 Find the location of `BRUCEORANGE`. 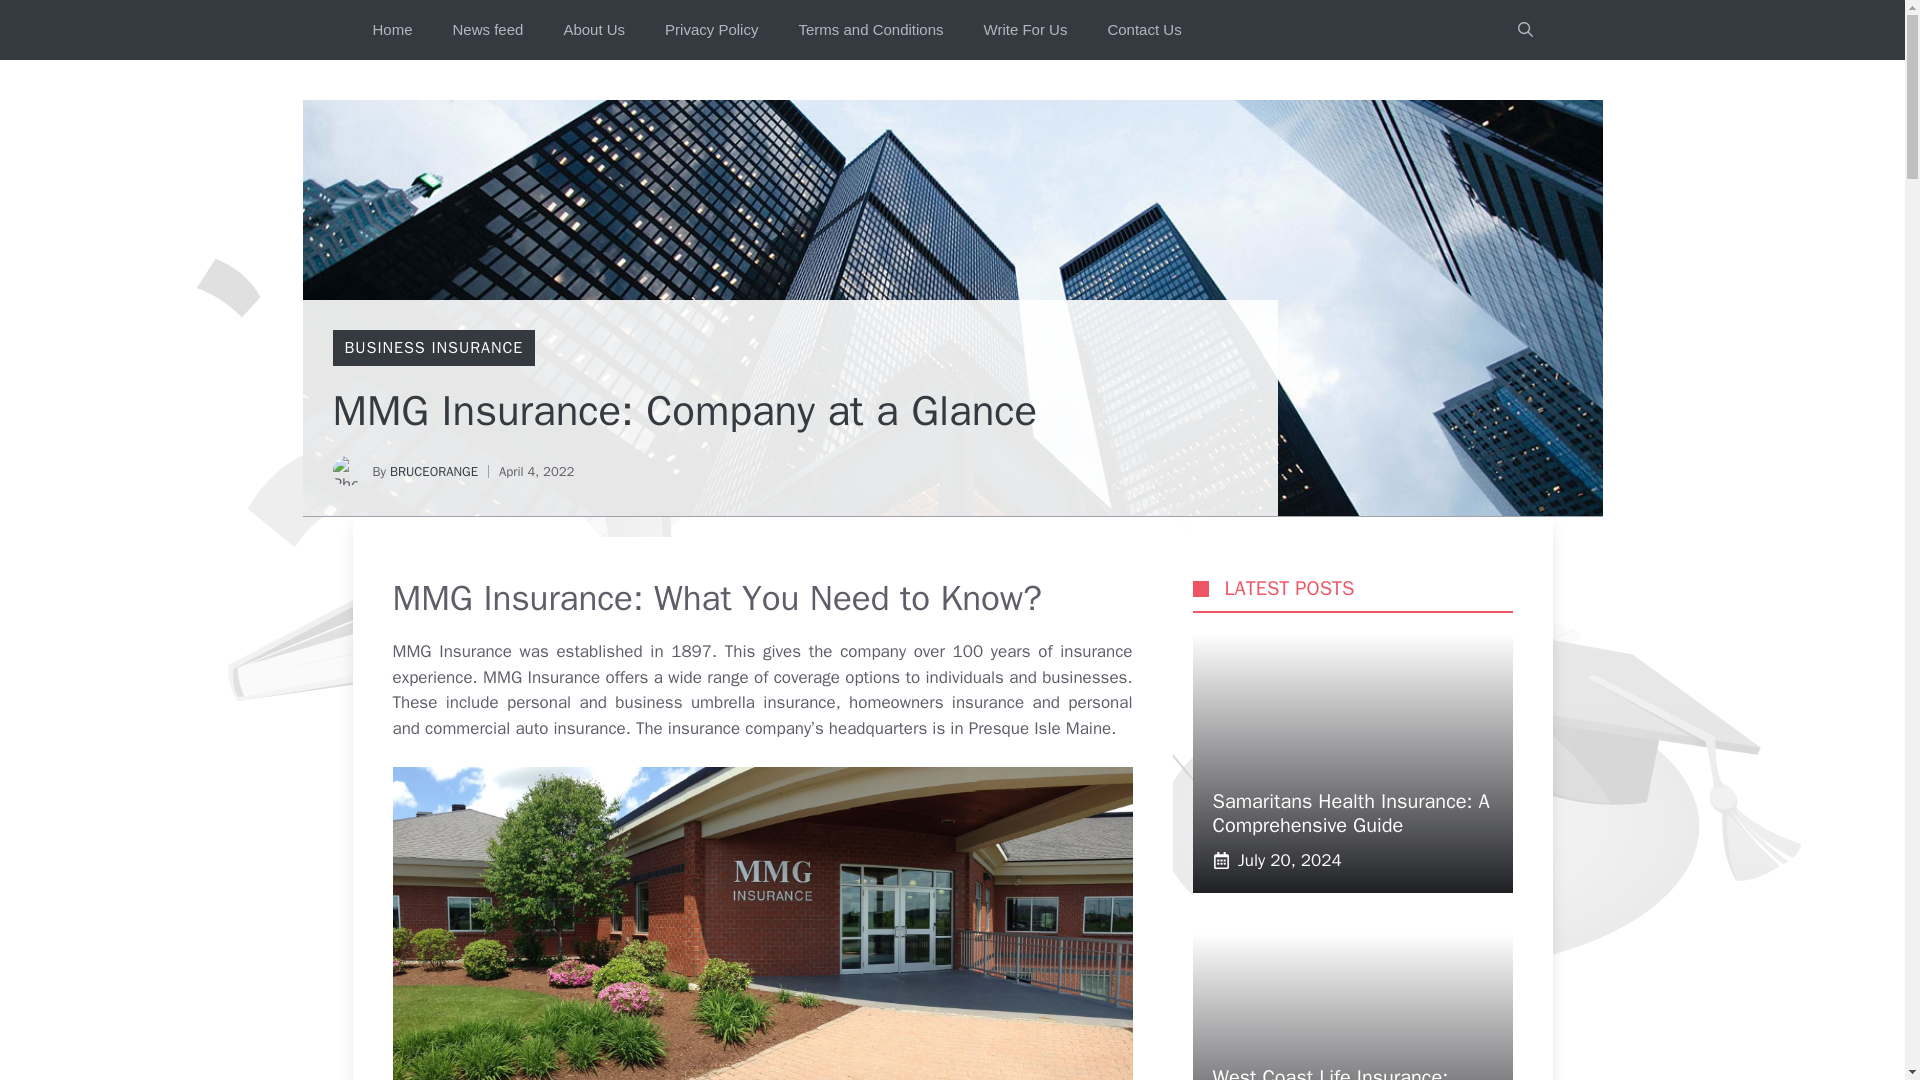

BRUCEORANGE is located at coordinates (434, 471).